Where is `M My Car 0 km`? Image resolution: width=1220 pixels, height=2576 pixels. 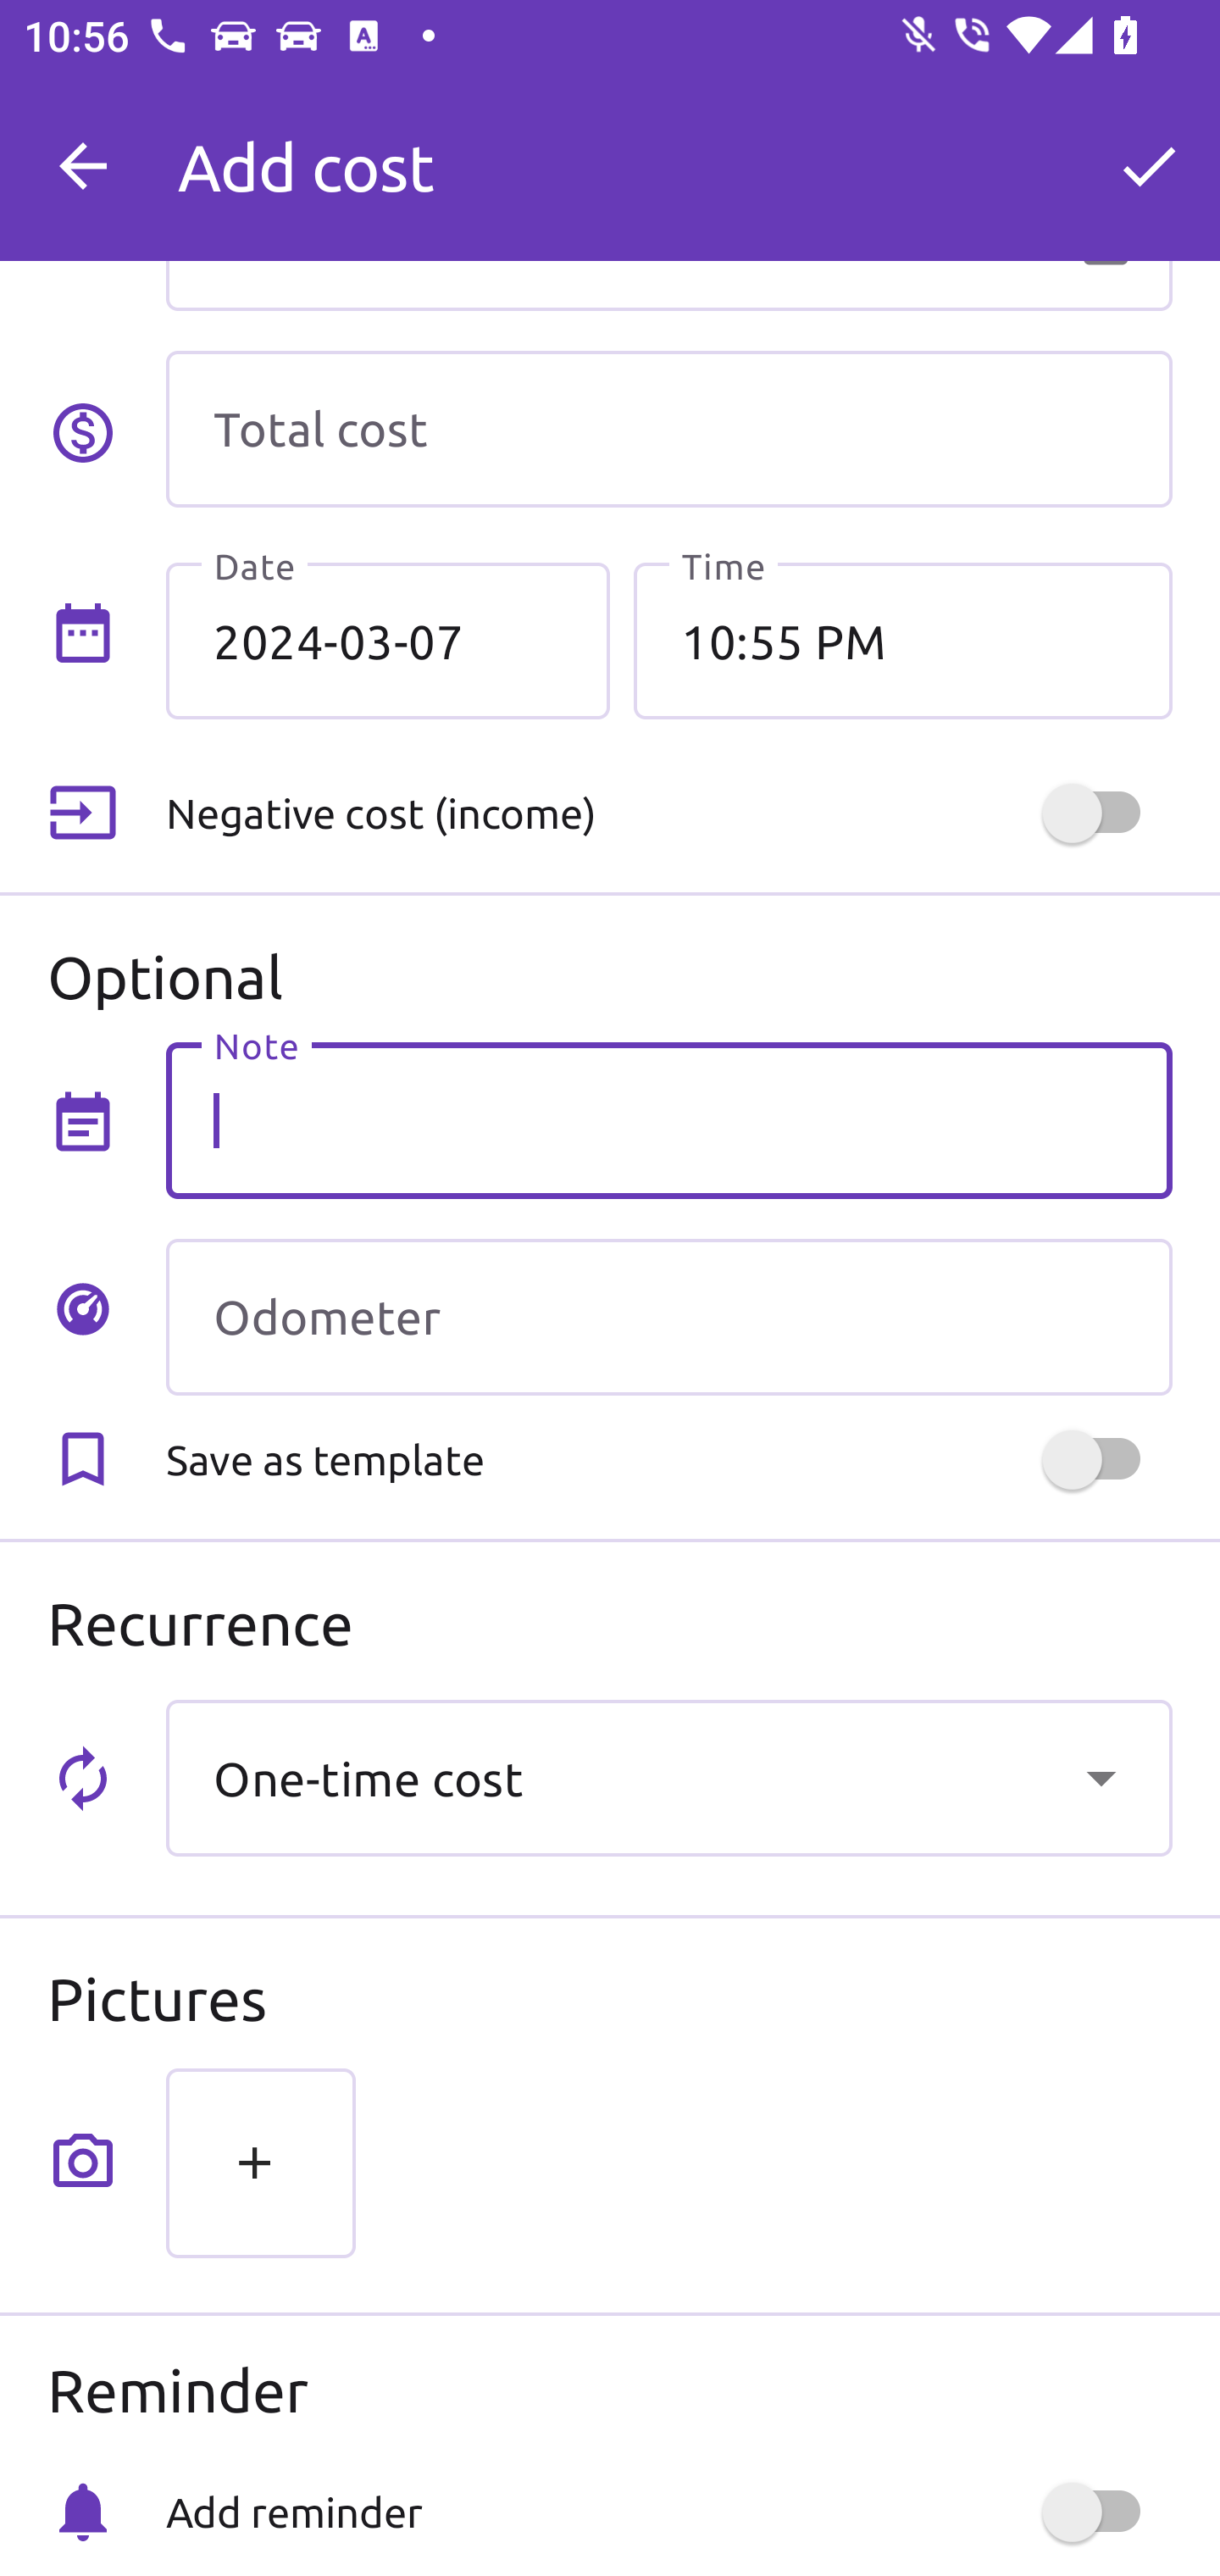 M My Car 0 km is located at coordinates (668, 152).